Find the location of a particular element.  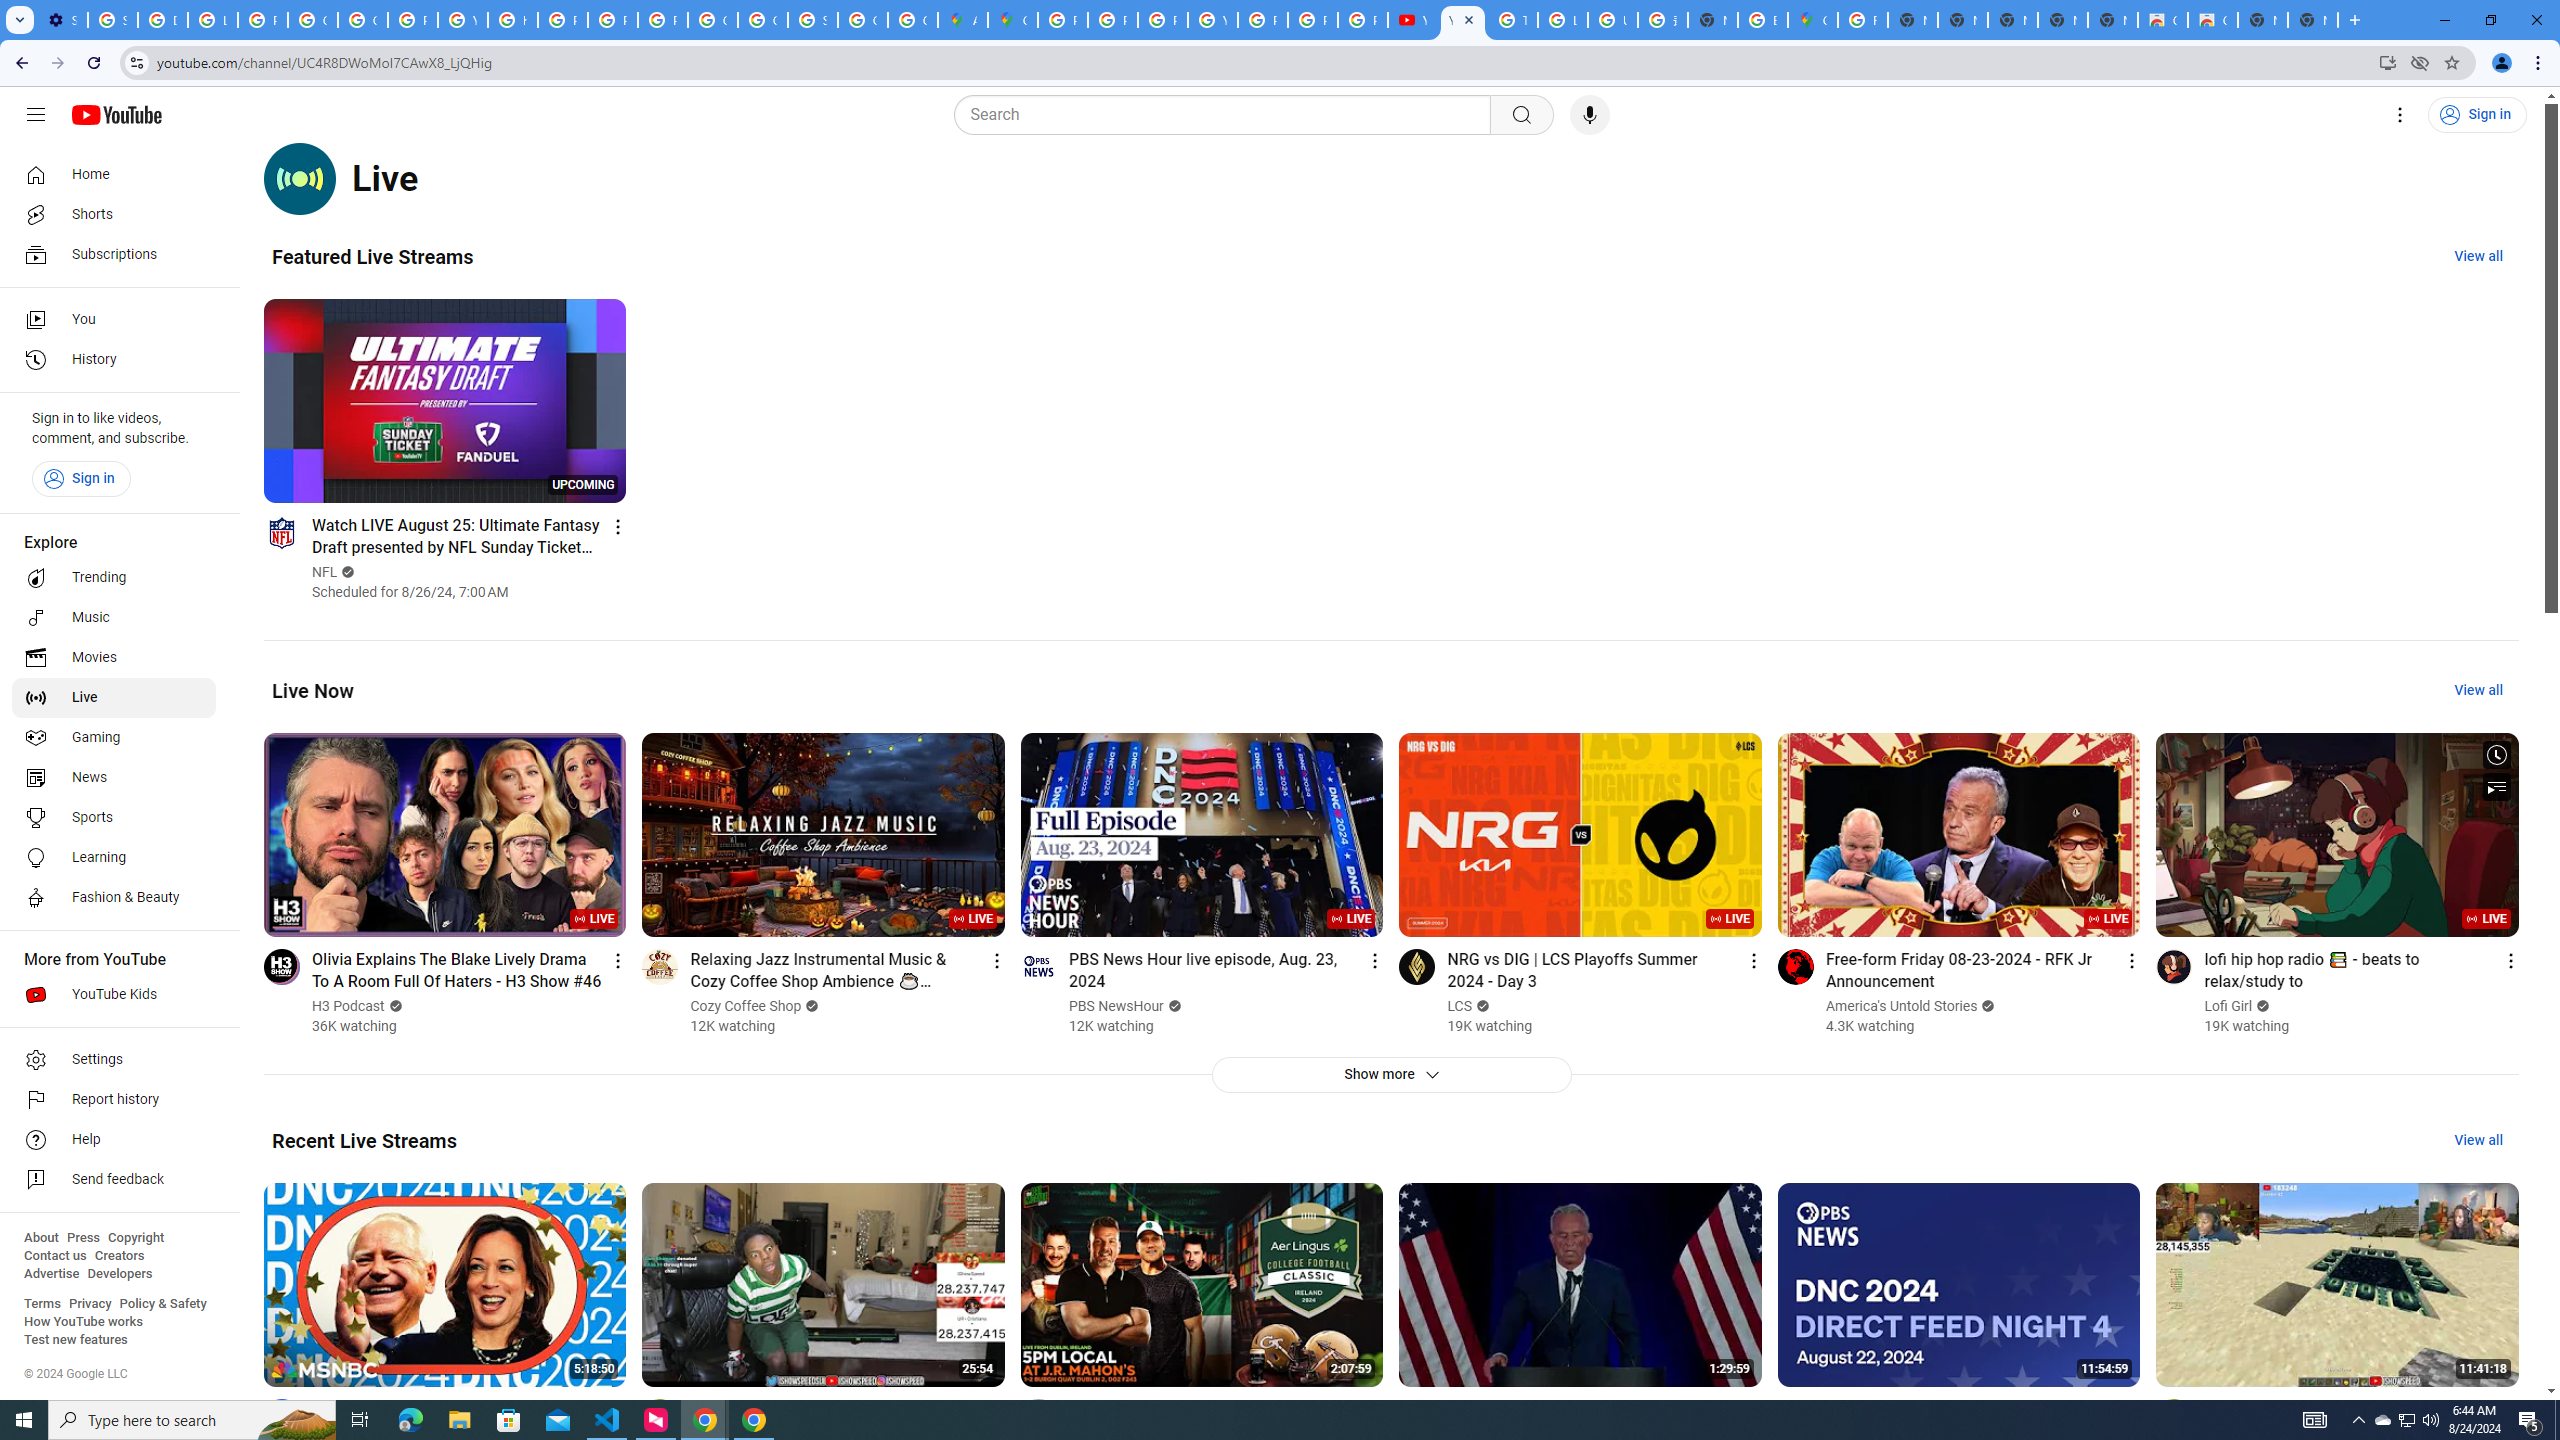

Search with your voice is located at coordinates (1590, 115).